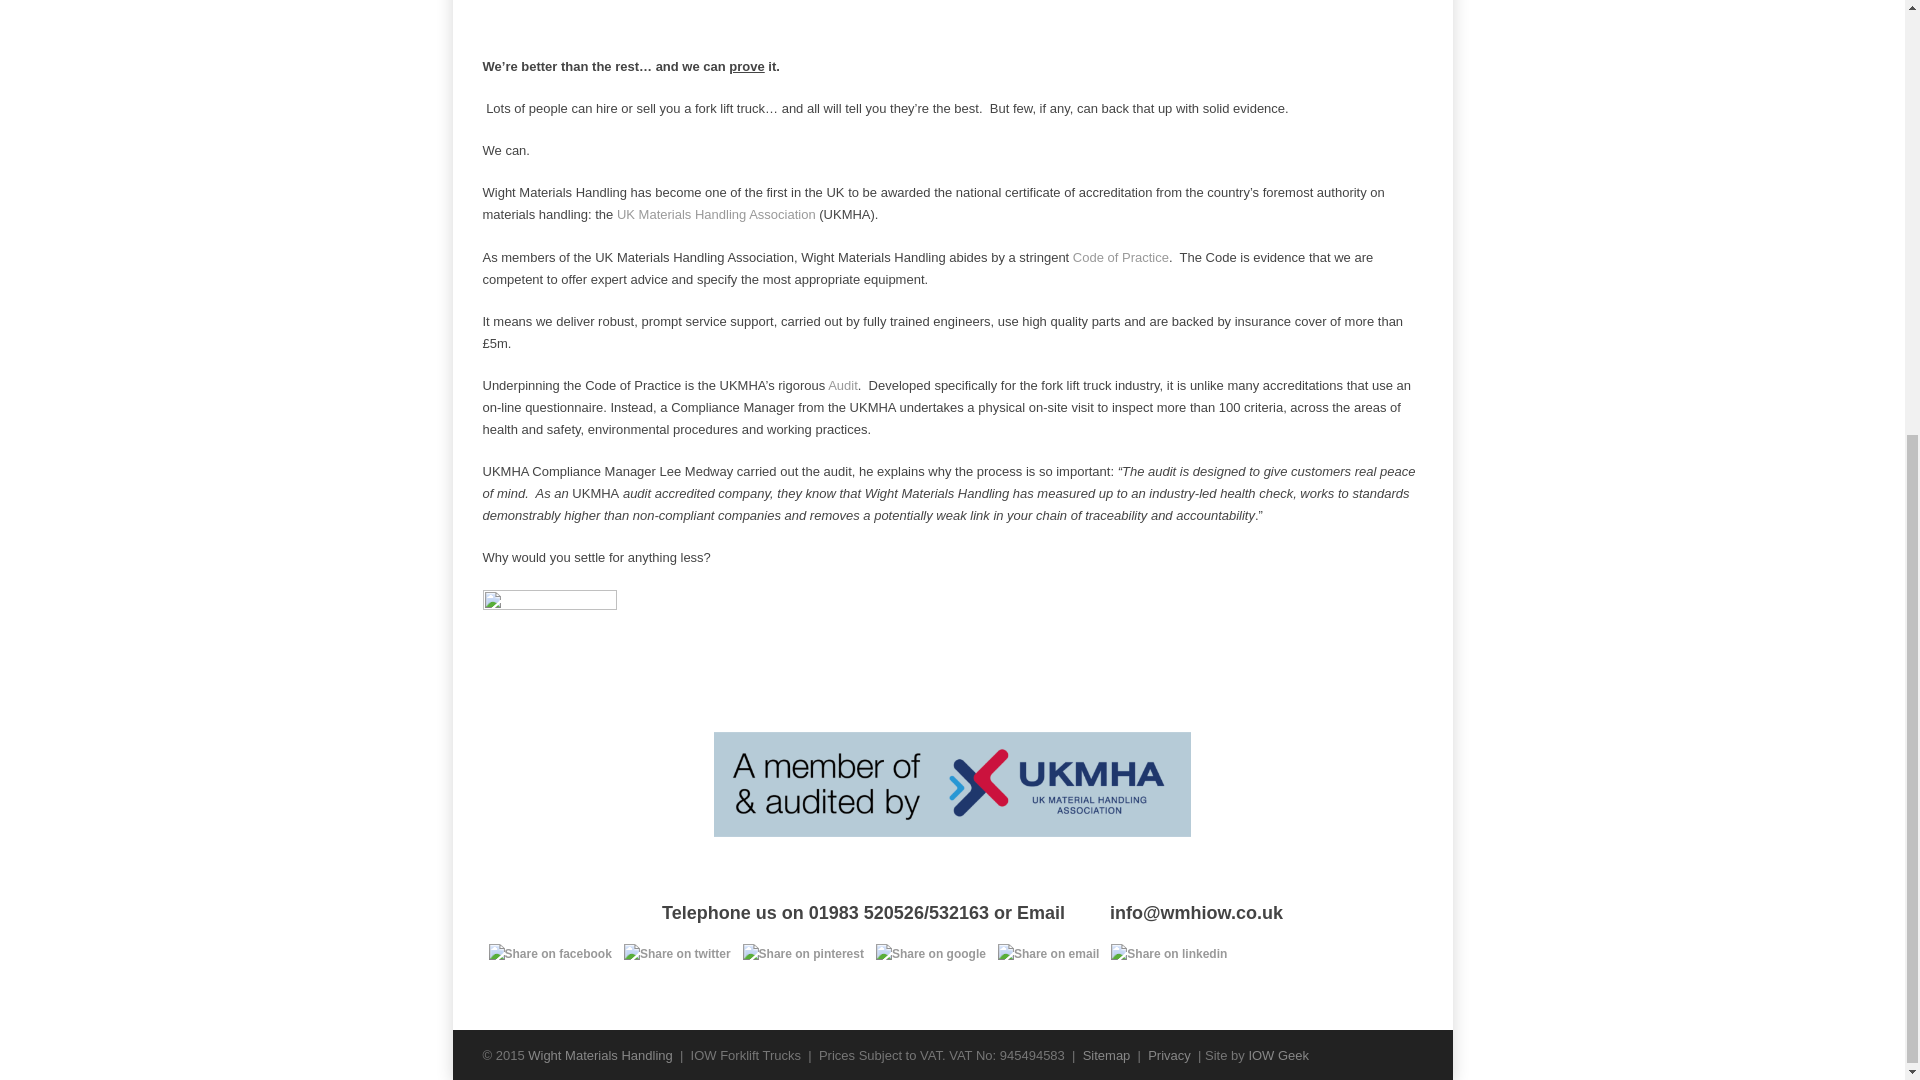  What do you see at coordinates (716, 214) in the screenshot?
I see `UK Materials Handling Association` at bounding box center [716, 214].